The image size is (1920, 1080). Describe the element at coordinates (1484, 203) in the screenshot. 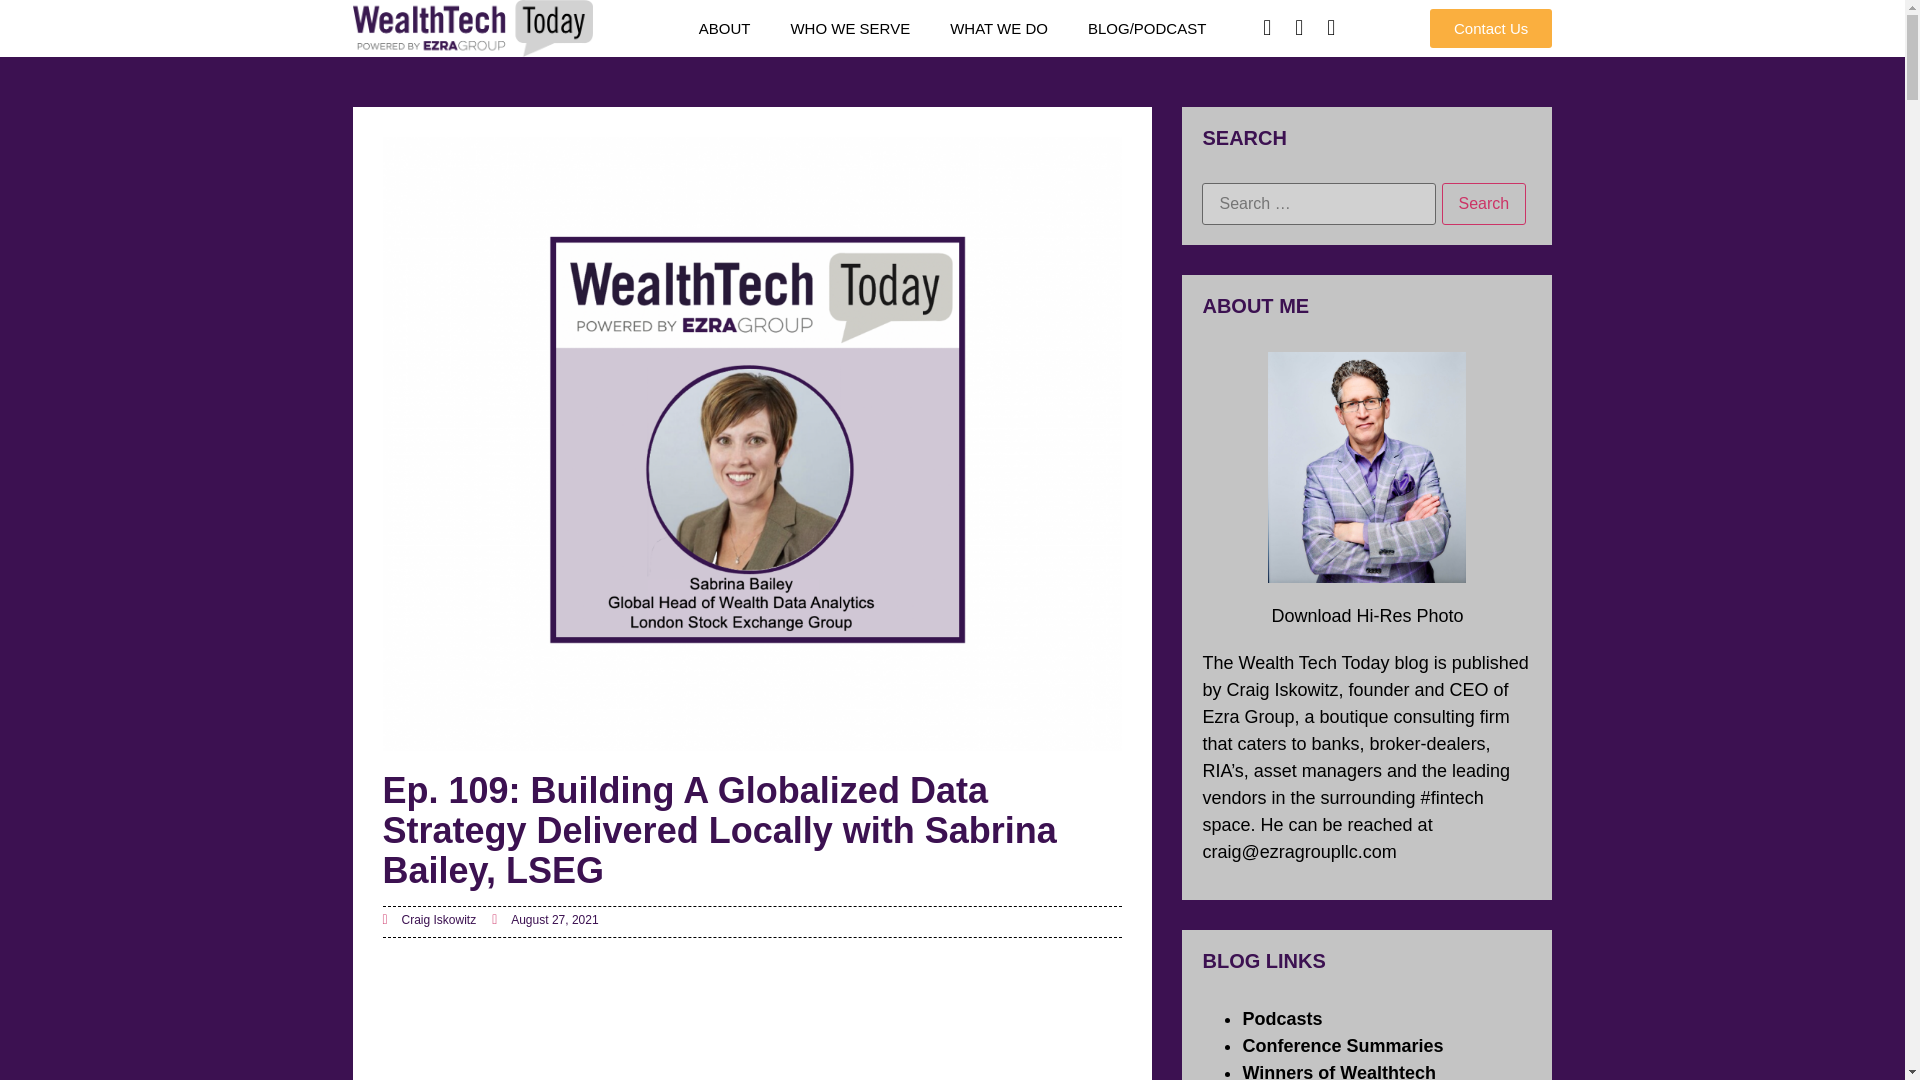

I see `Search` at that location.